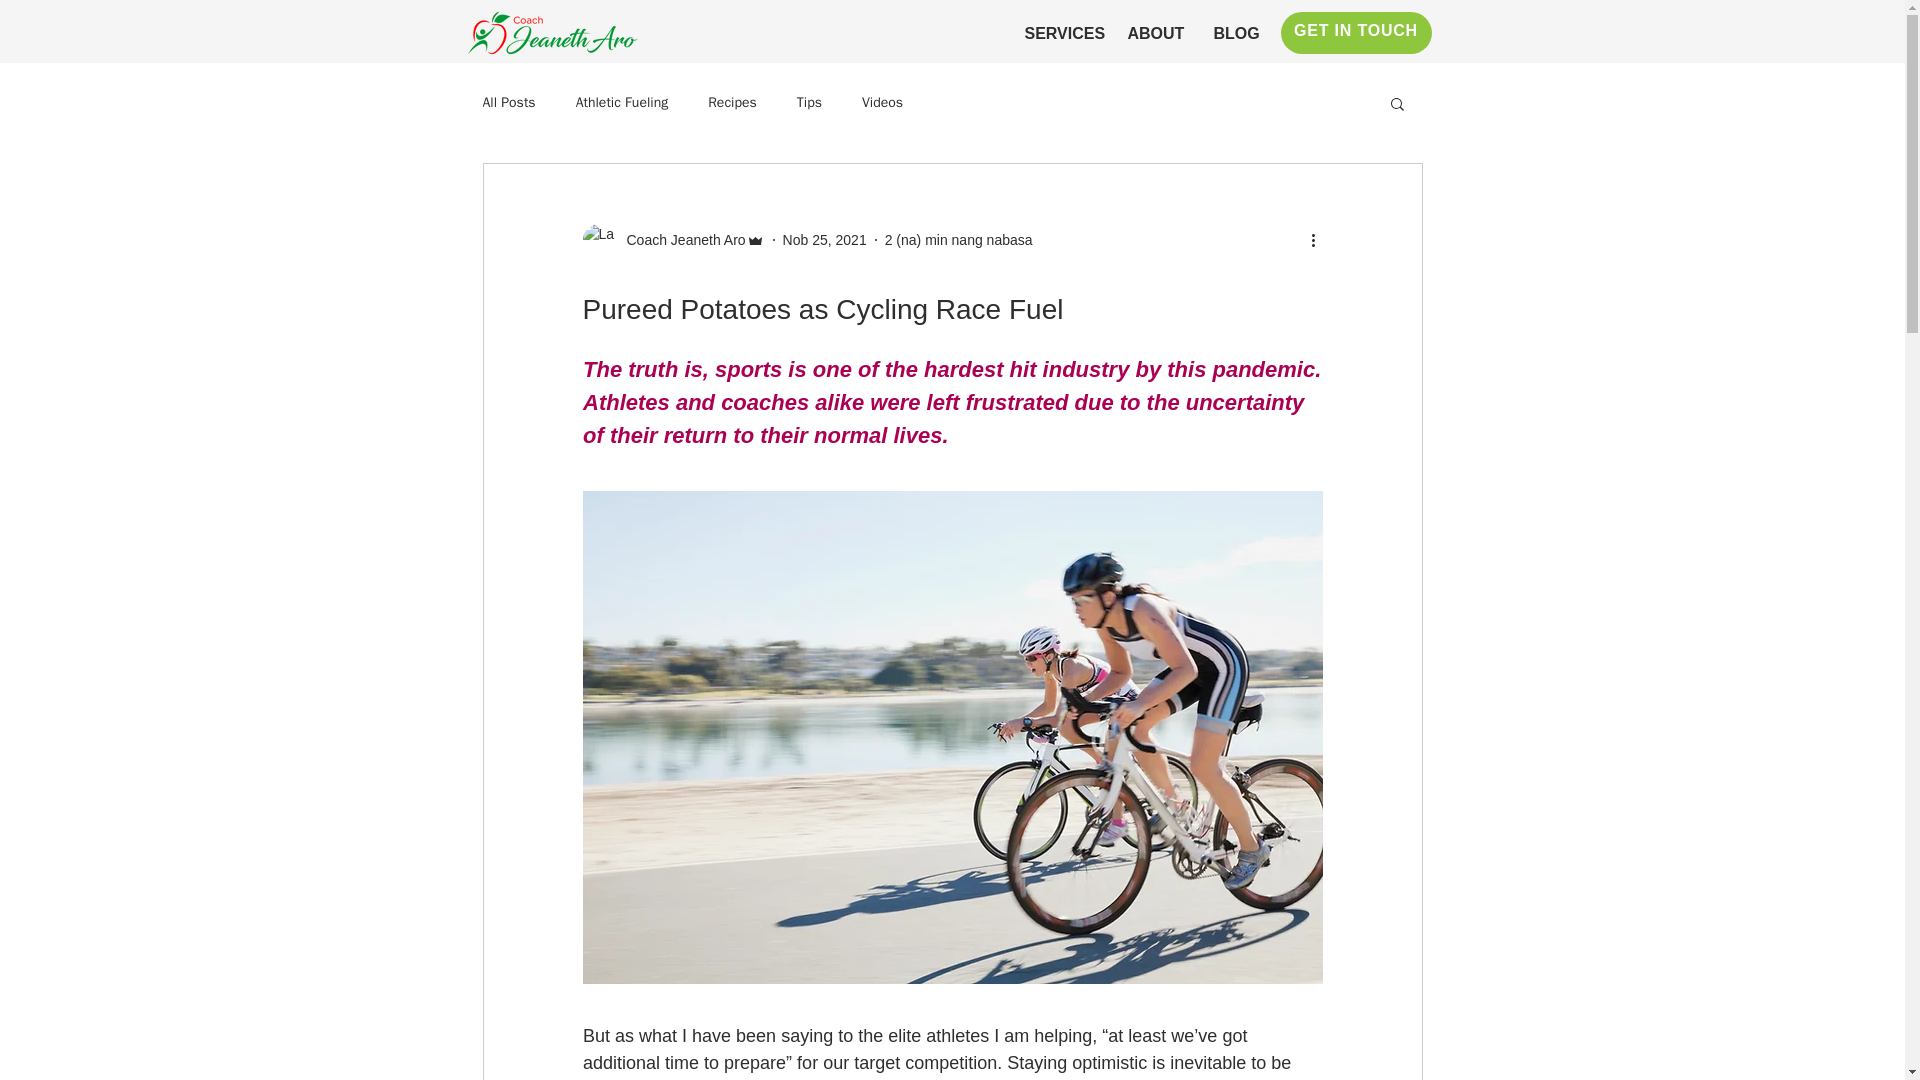 This screenshot has height=1080, width=1920. I want to click on Coach Jeaneth Aro, so click(672, 239).